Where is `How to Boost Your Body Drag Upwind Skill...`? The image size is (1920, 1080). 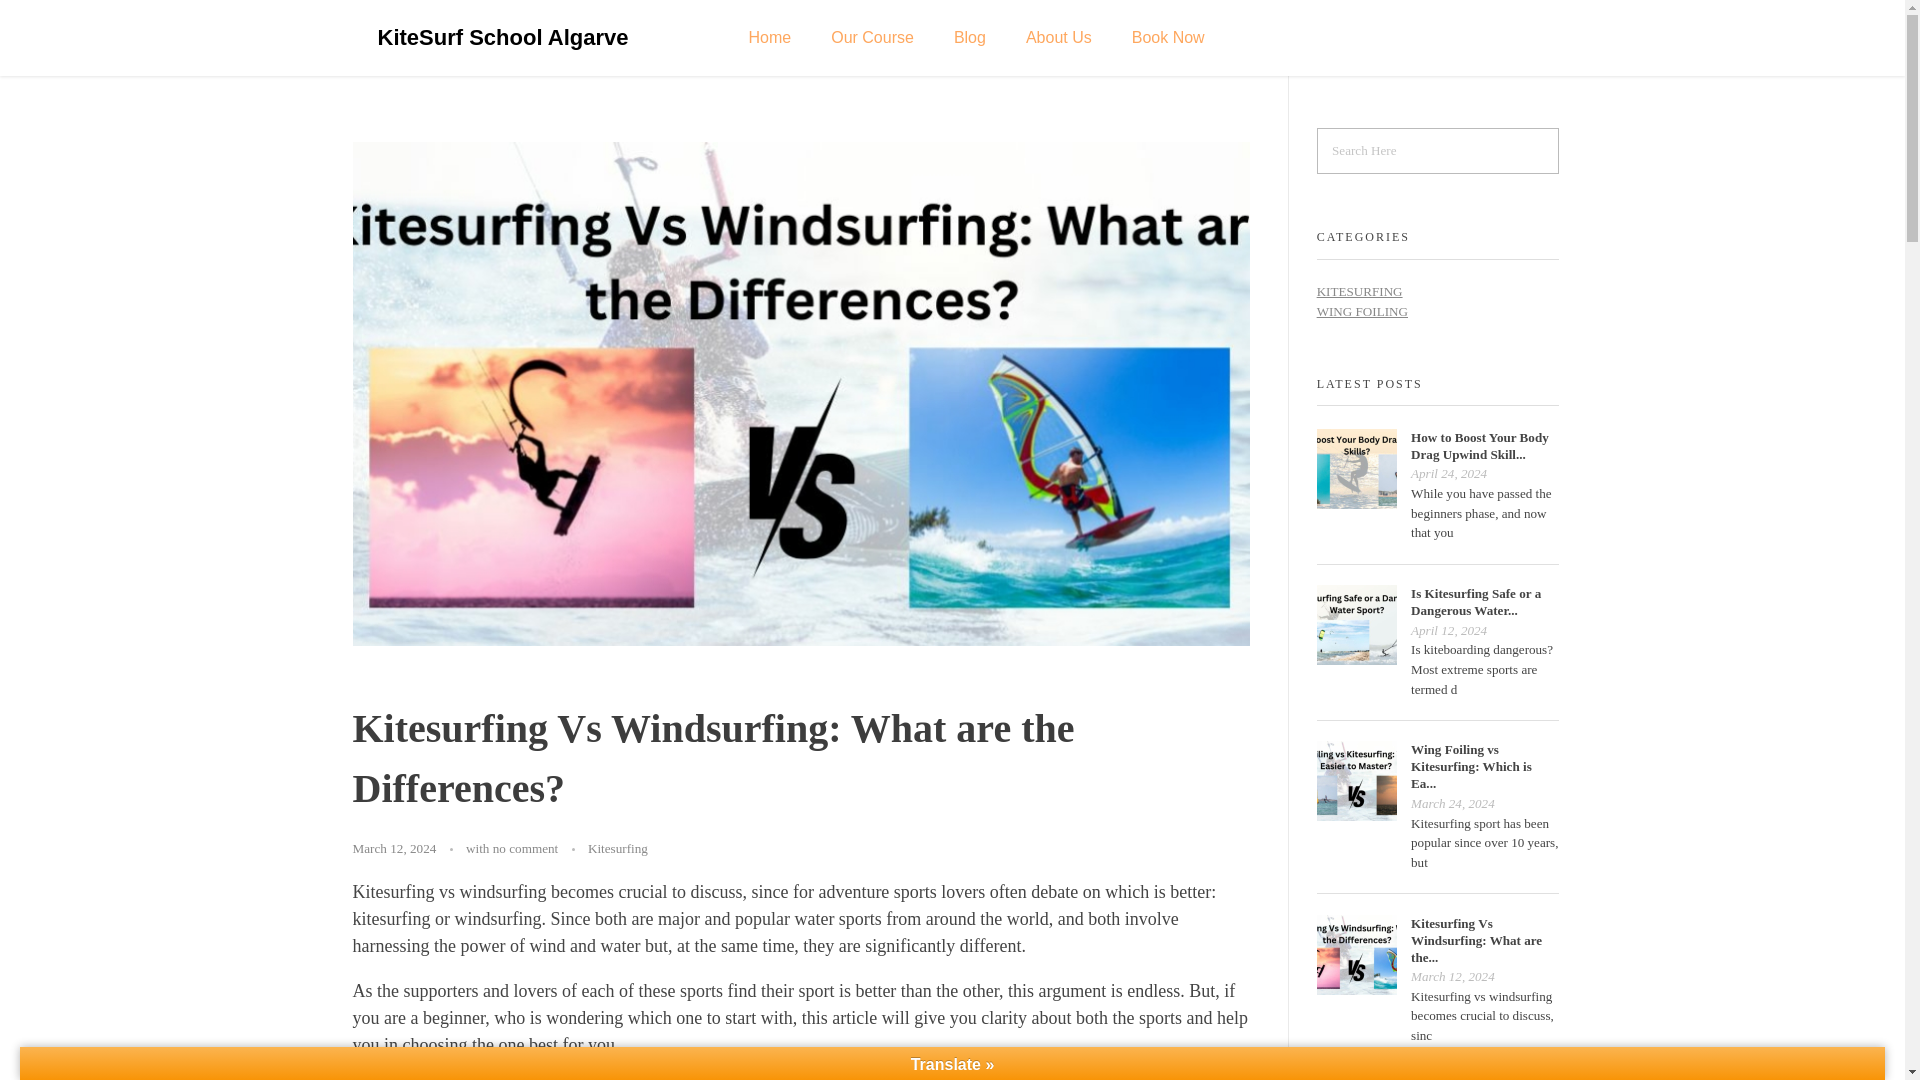 How to Boost Your Body Drag Upwind Skill... is located at coordinates (1480, 446).